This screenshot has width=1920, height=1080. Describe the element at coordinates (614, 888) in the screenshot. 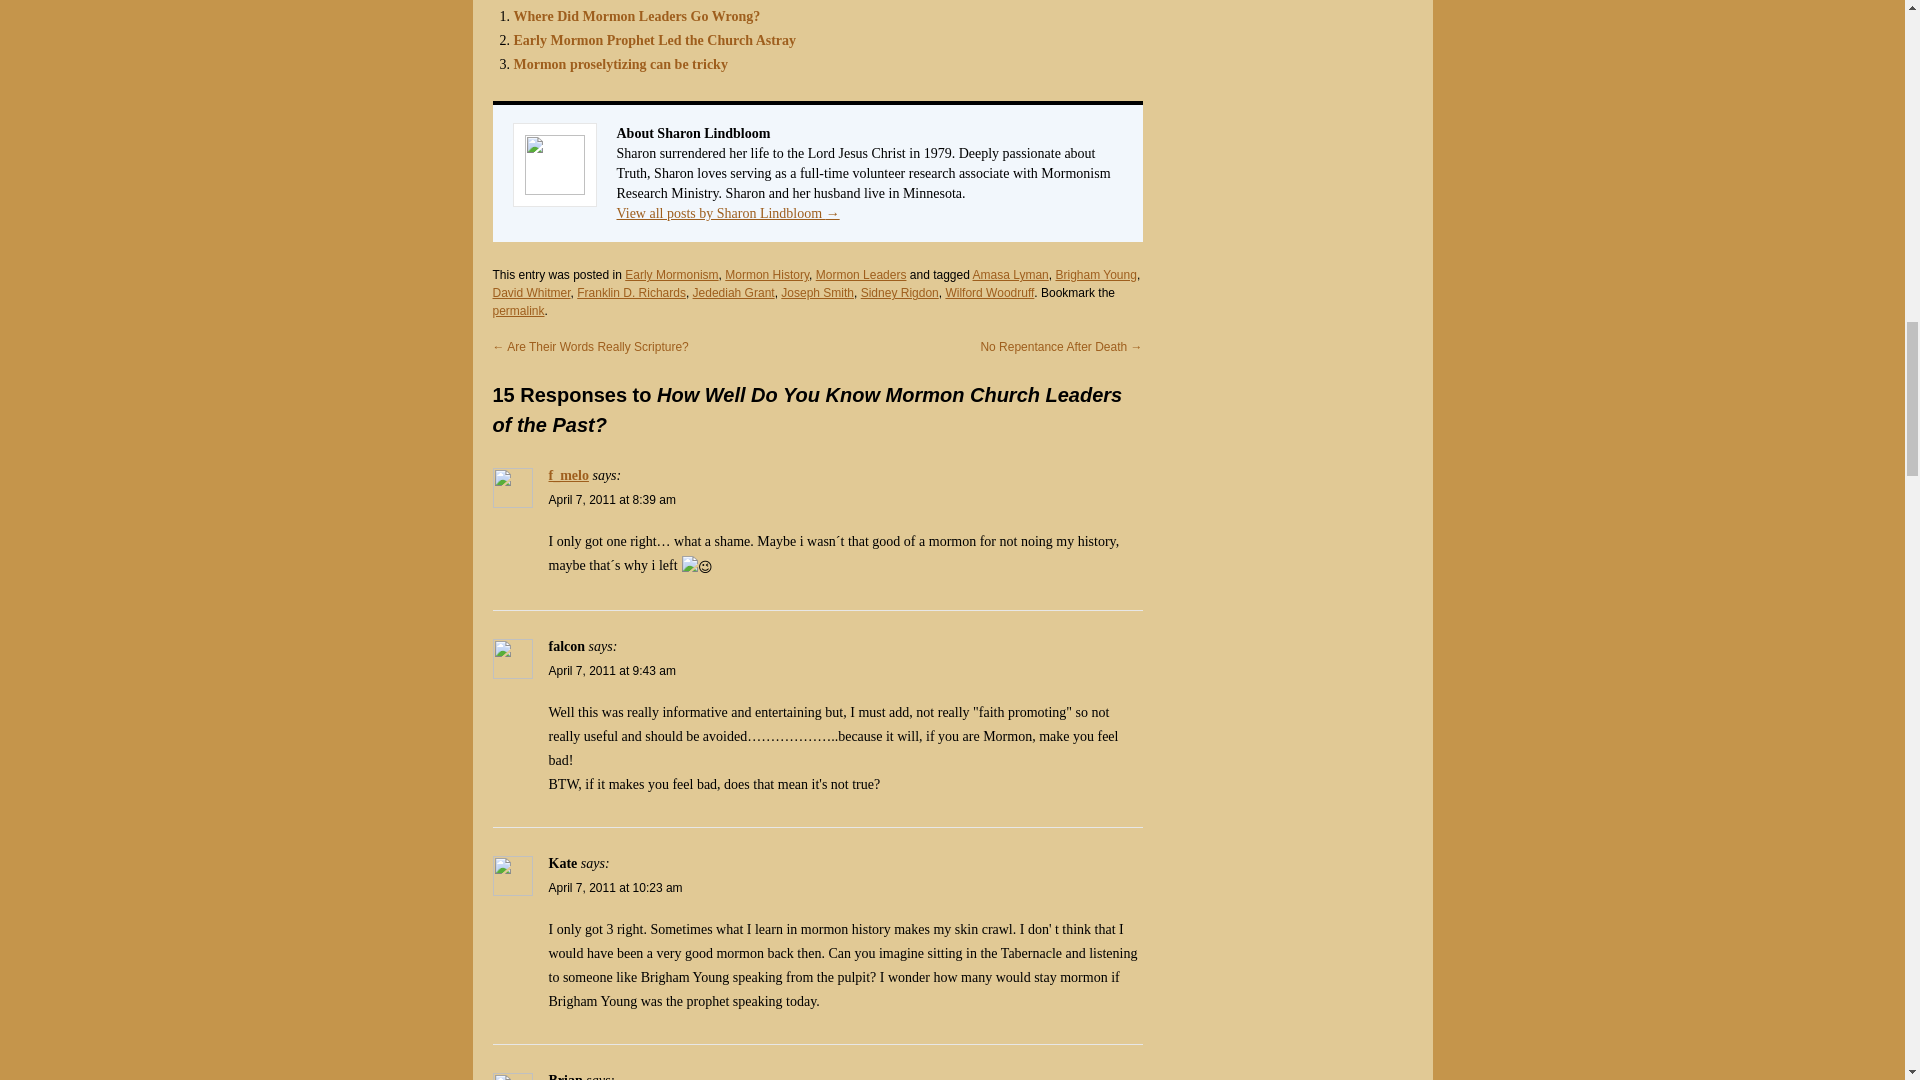

I see `April 7, 2011 at 10:23 am` at that location.